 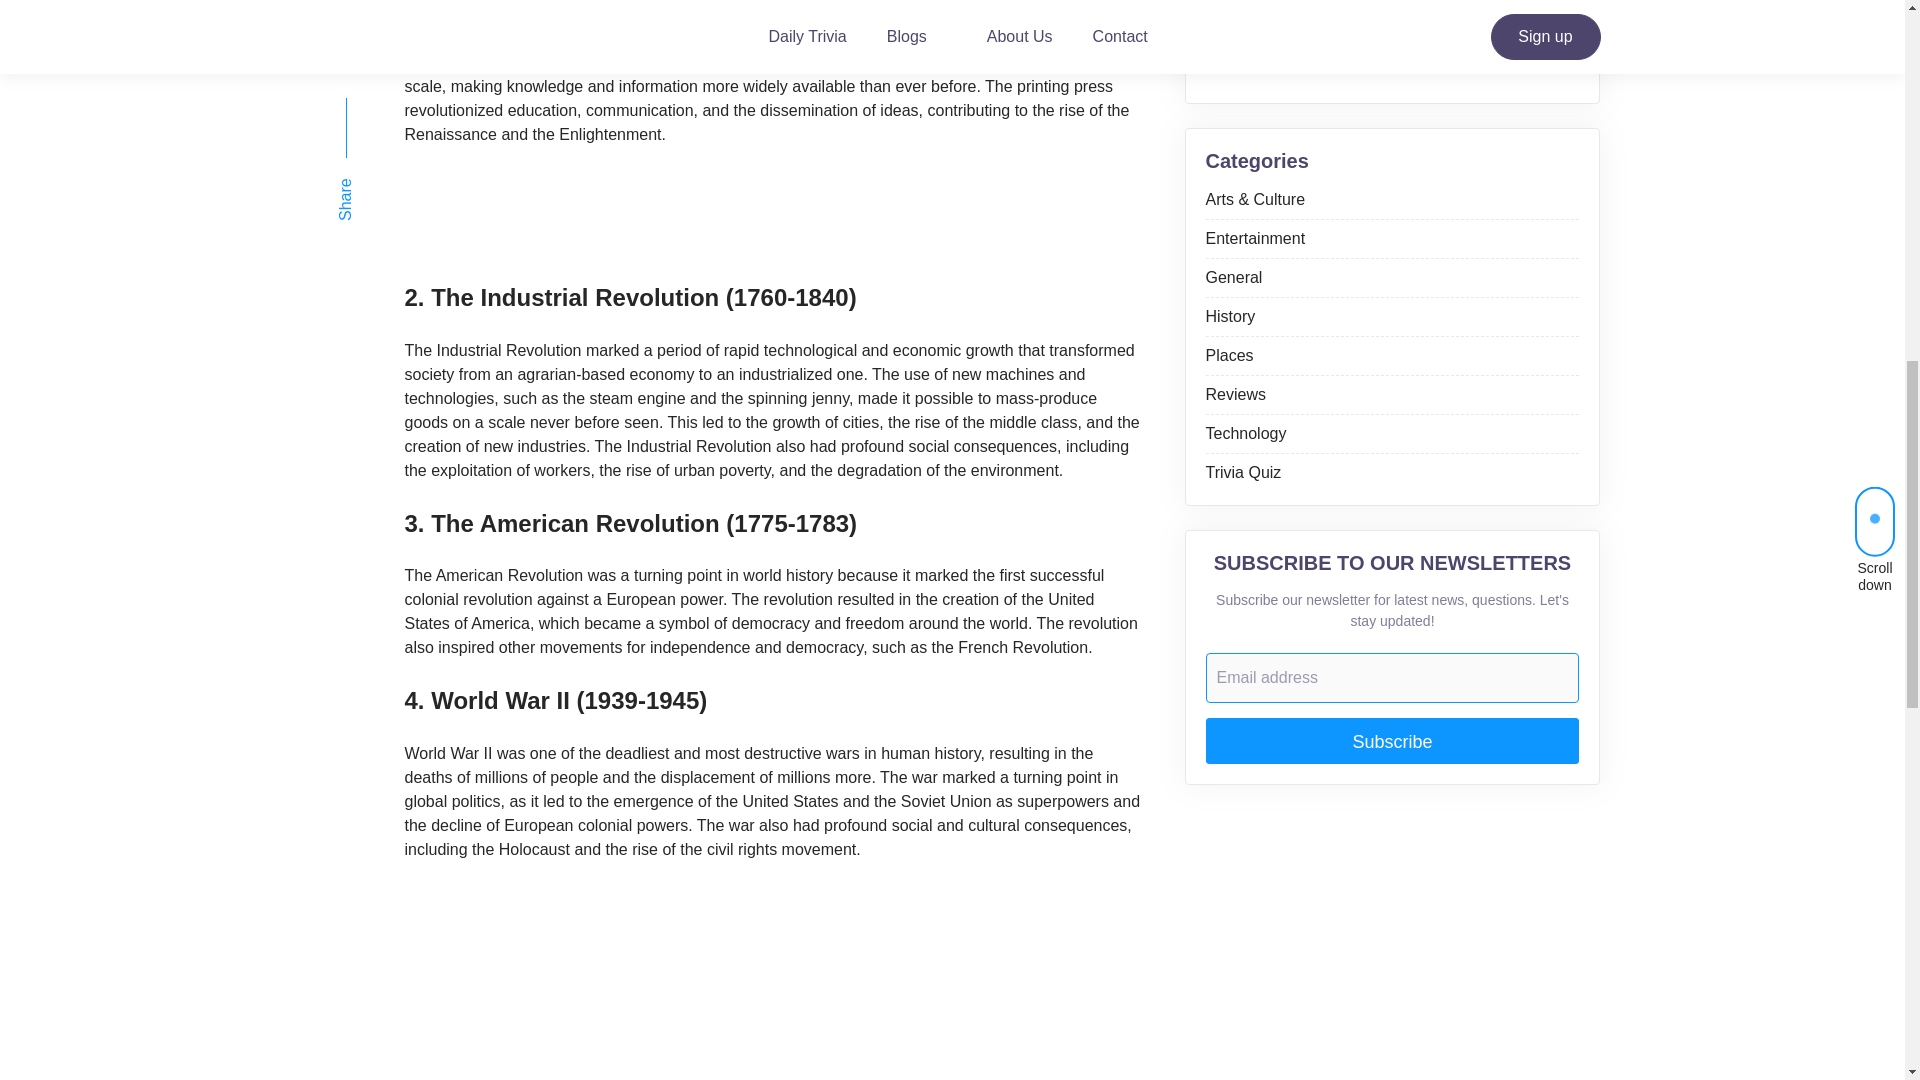 What do you see at coordinates (1392, 740) in the screenshot?
I see `Subscribe` at bounding box center [1392, 740].